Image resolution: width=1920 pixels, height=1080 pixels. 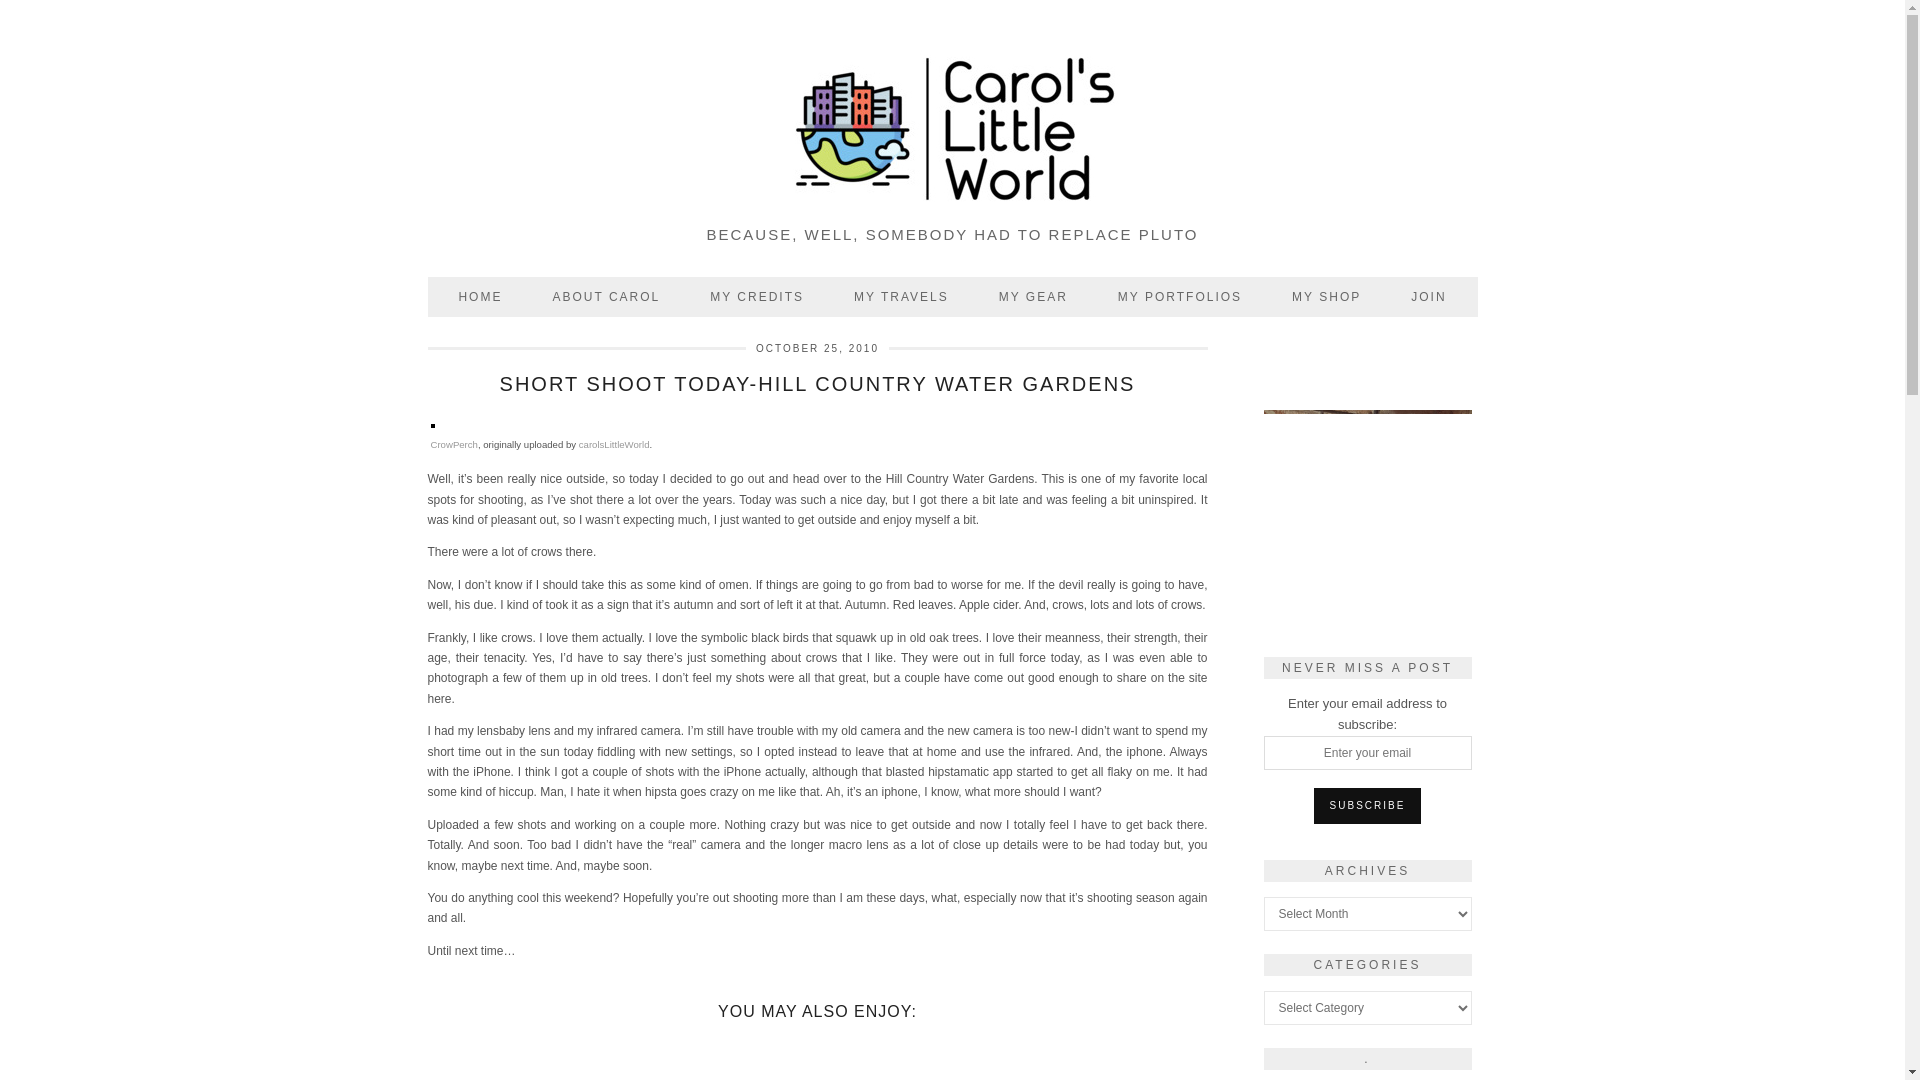 What do you see at coordinates (1180, 296) in the screenshot?
I see `MY PORTFOLIOS` at bounding box center [1180, 296].